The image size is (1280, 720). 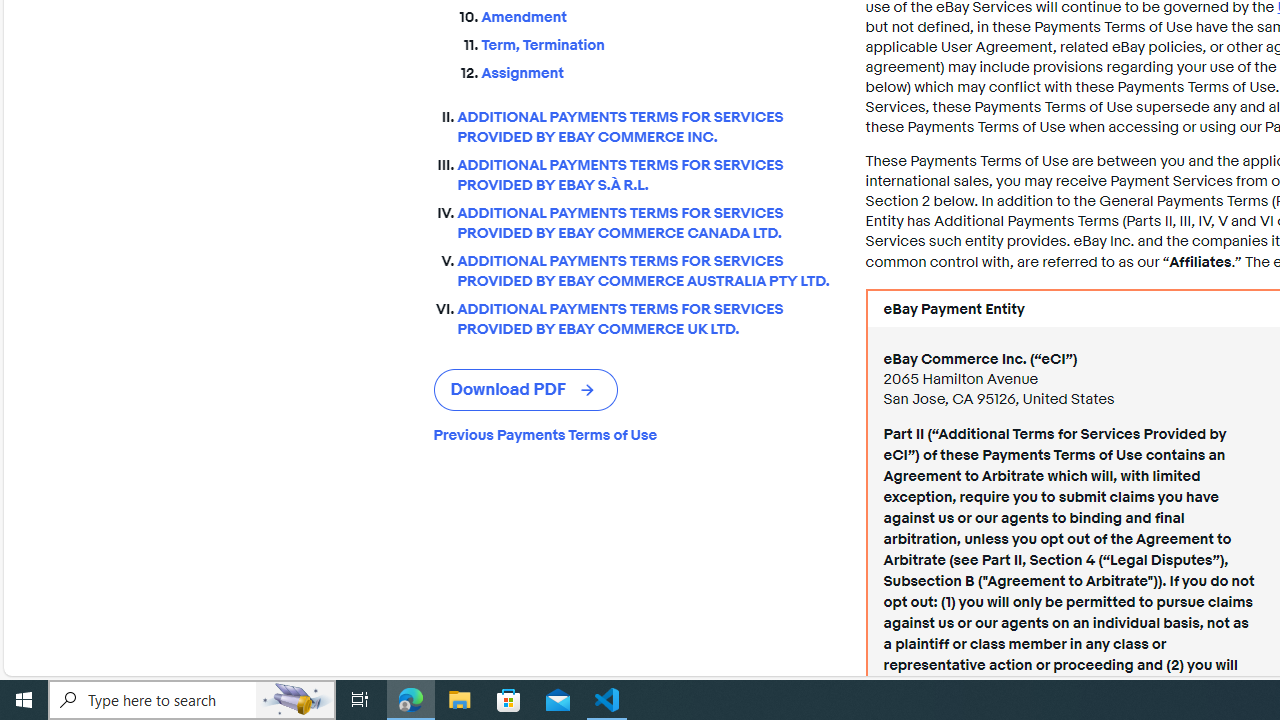 I want to click on Previous Payments Terms of Use, so click(x=633, y=434).